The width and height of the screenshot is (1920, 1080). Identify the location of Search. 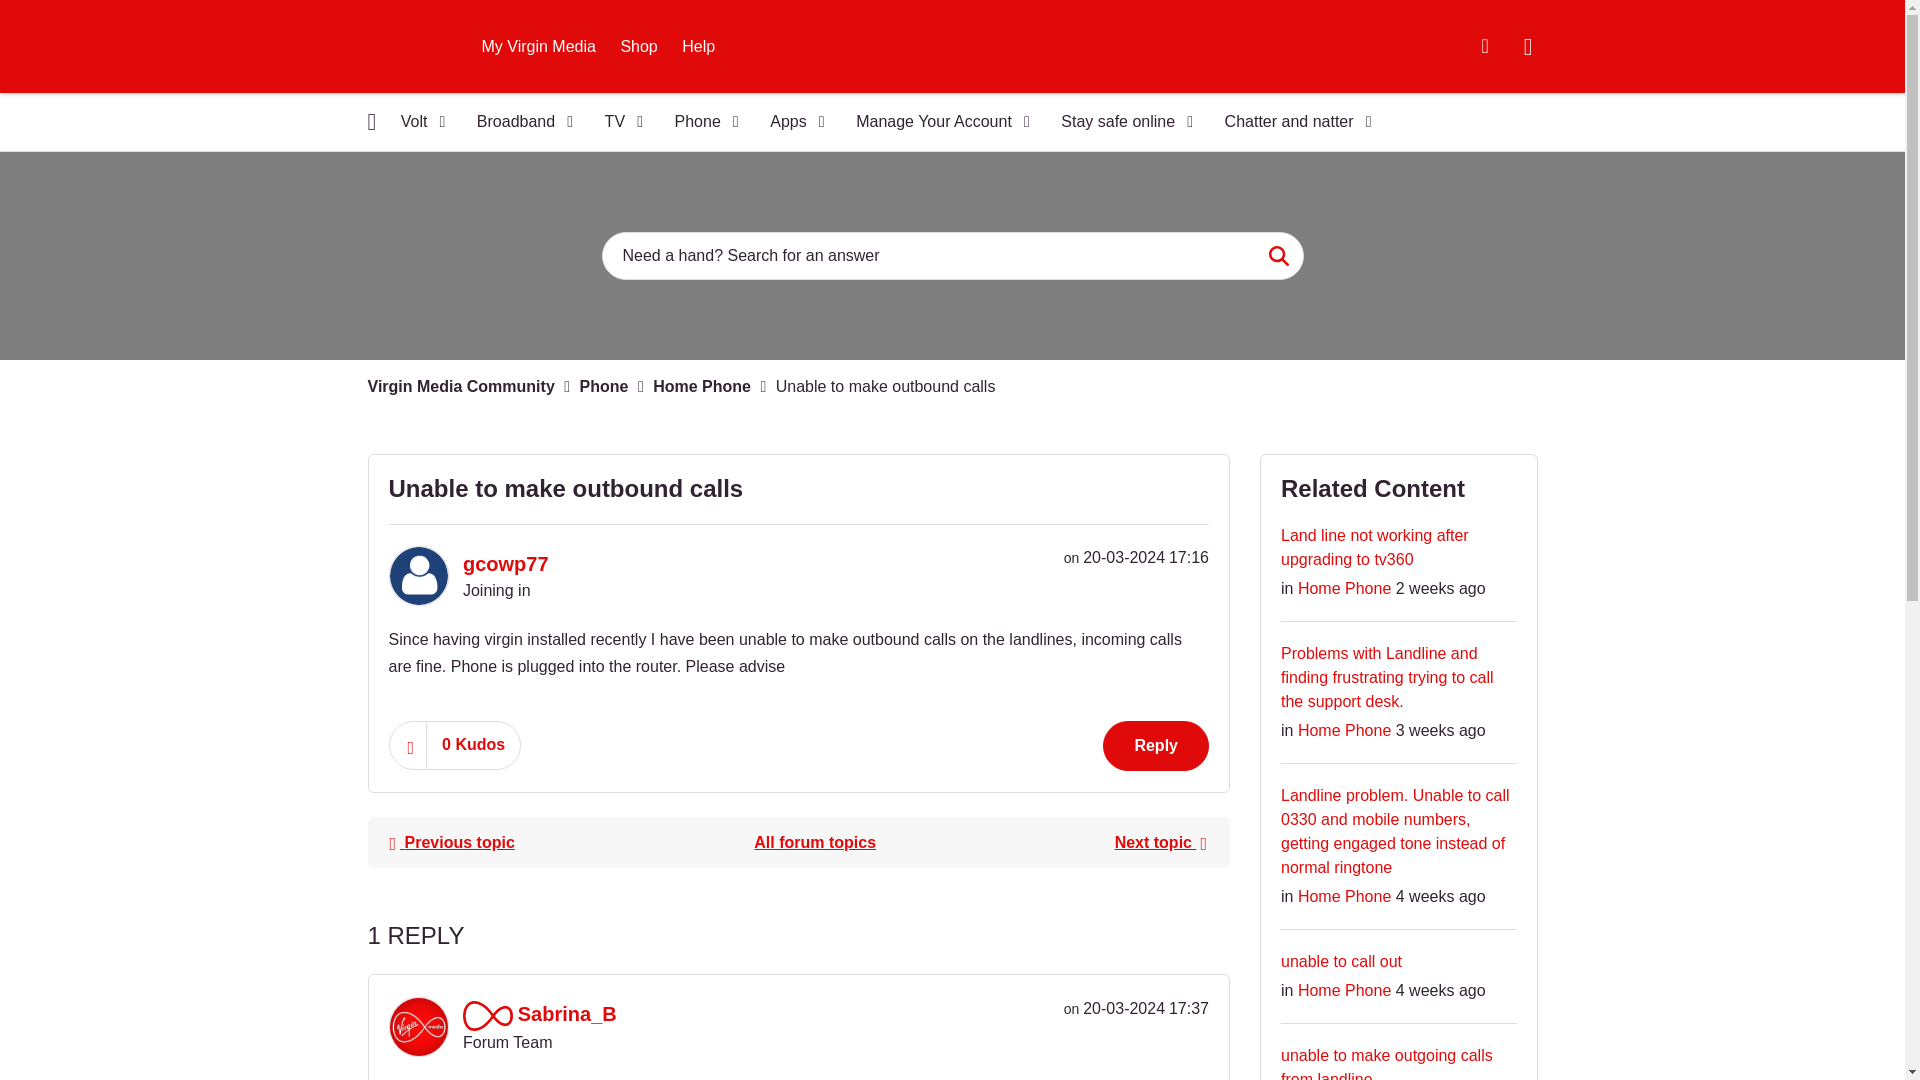
(1278, 256).